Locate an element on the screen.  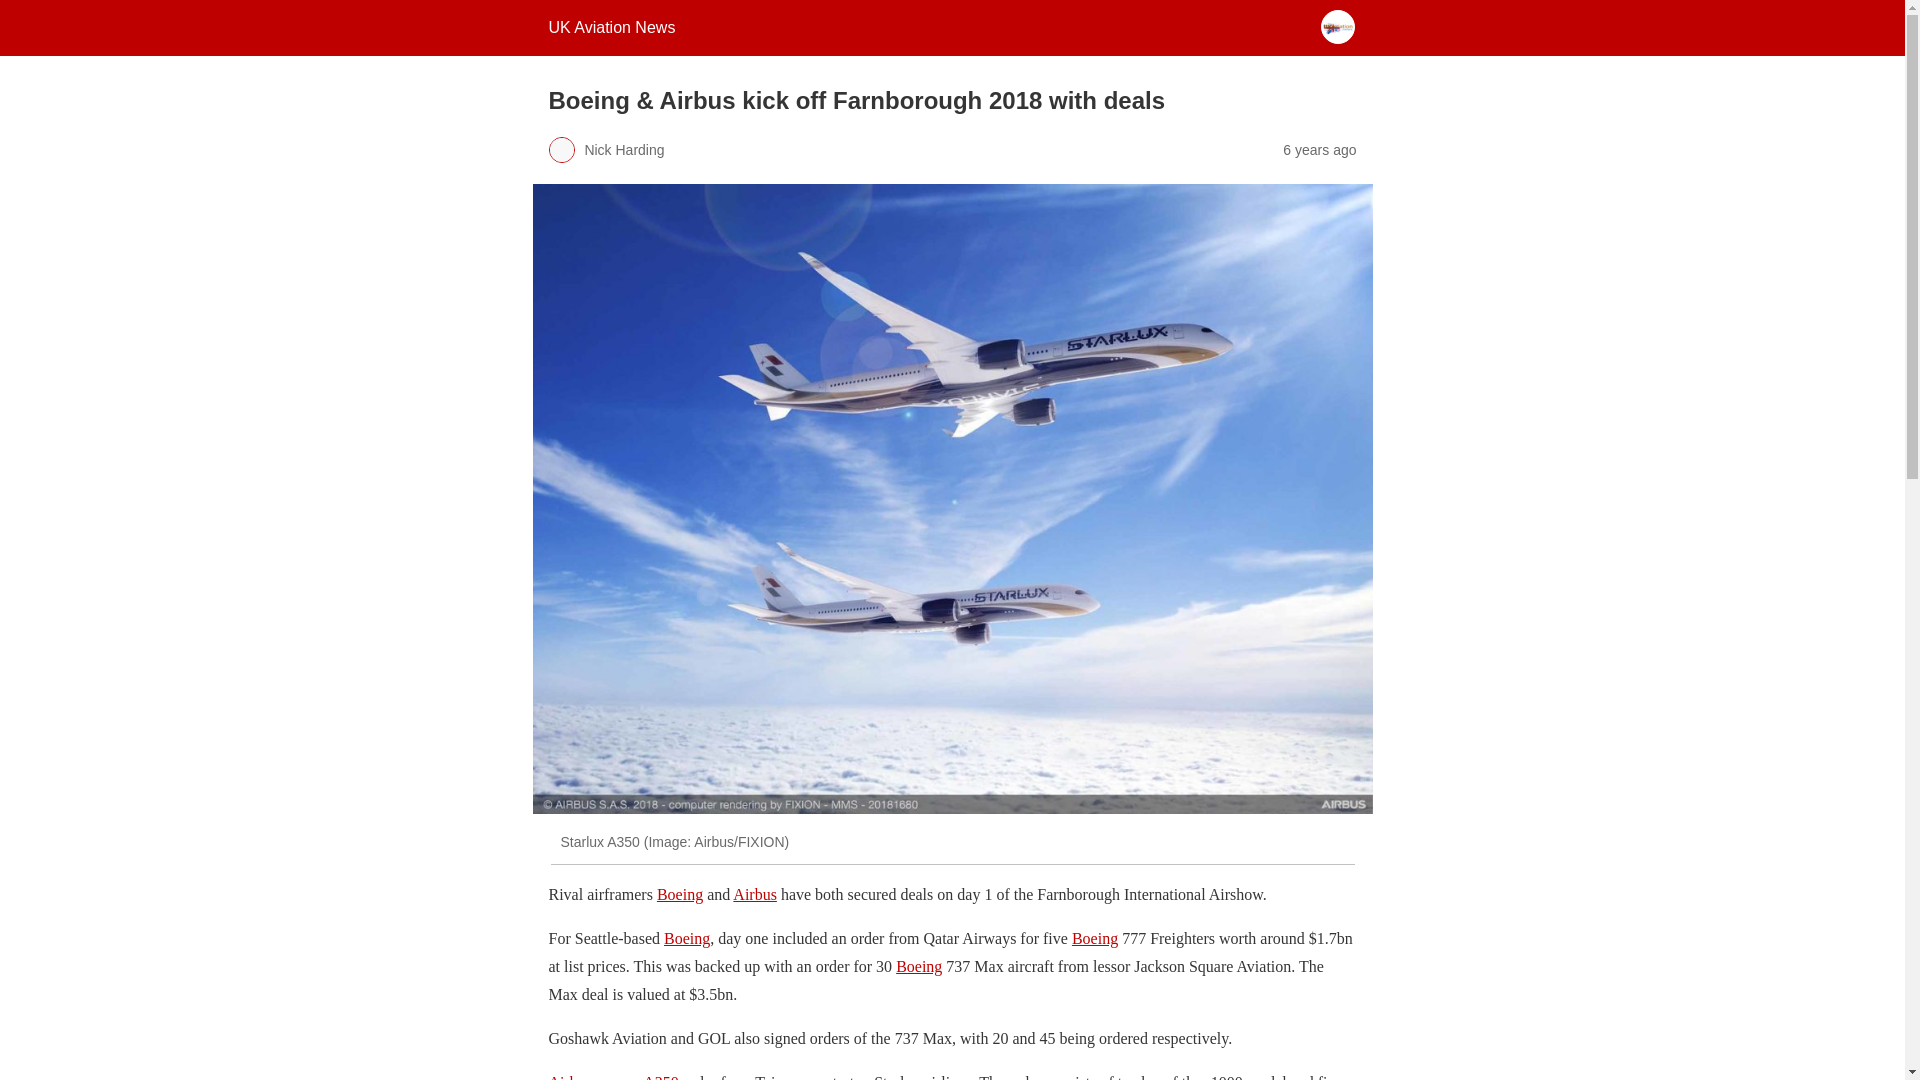
Boeing is located at coordinates (1094, 938).